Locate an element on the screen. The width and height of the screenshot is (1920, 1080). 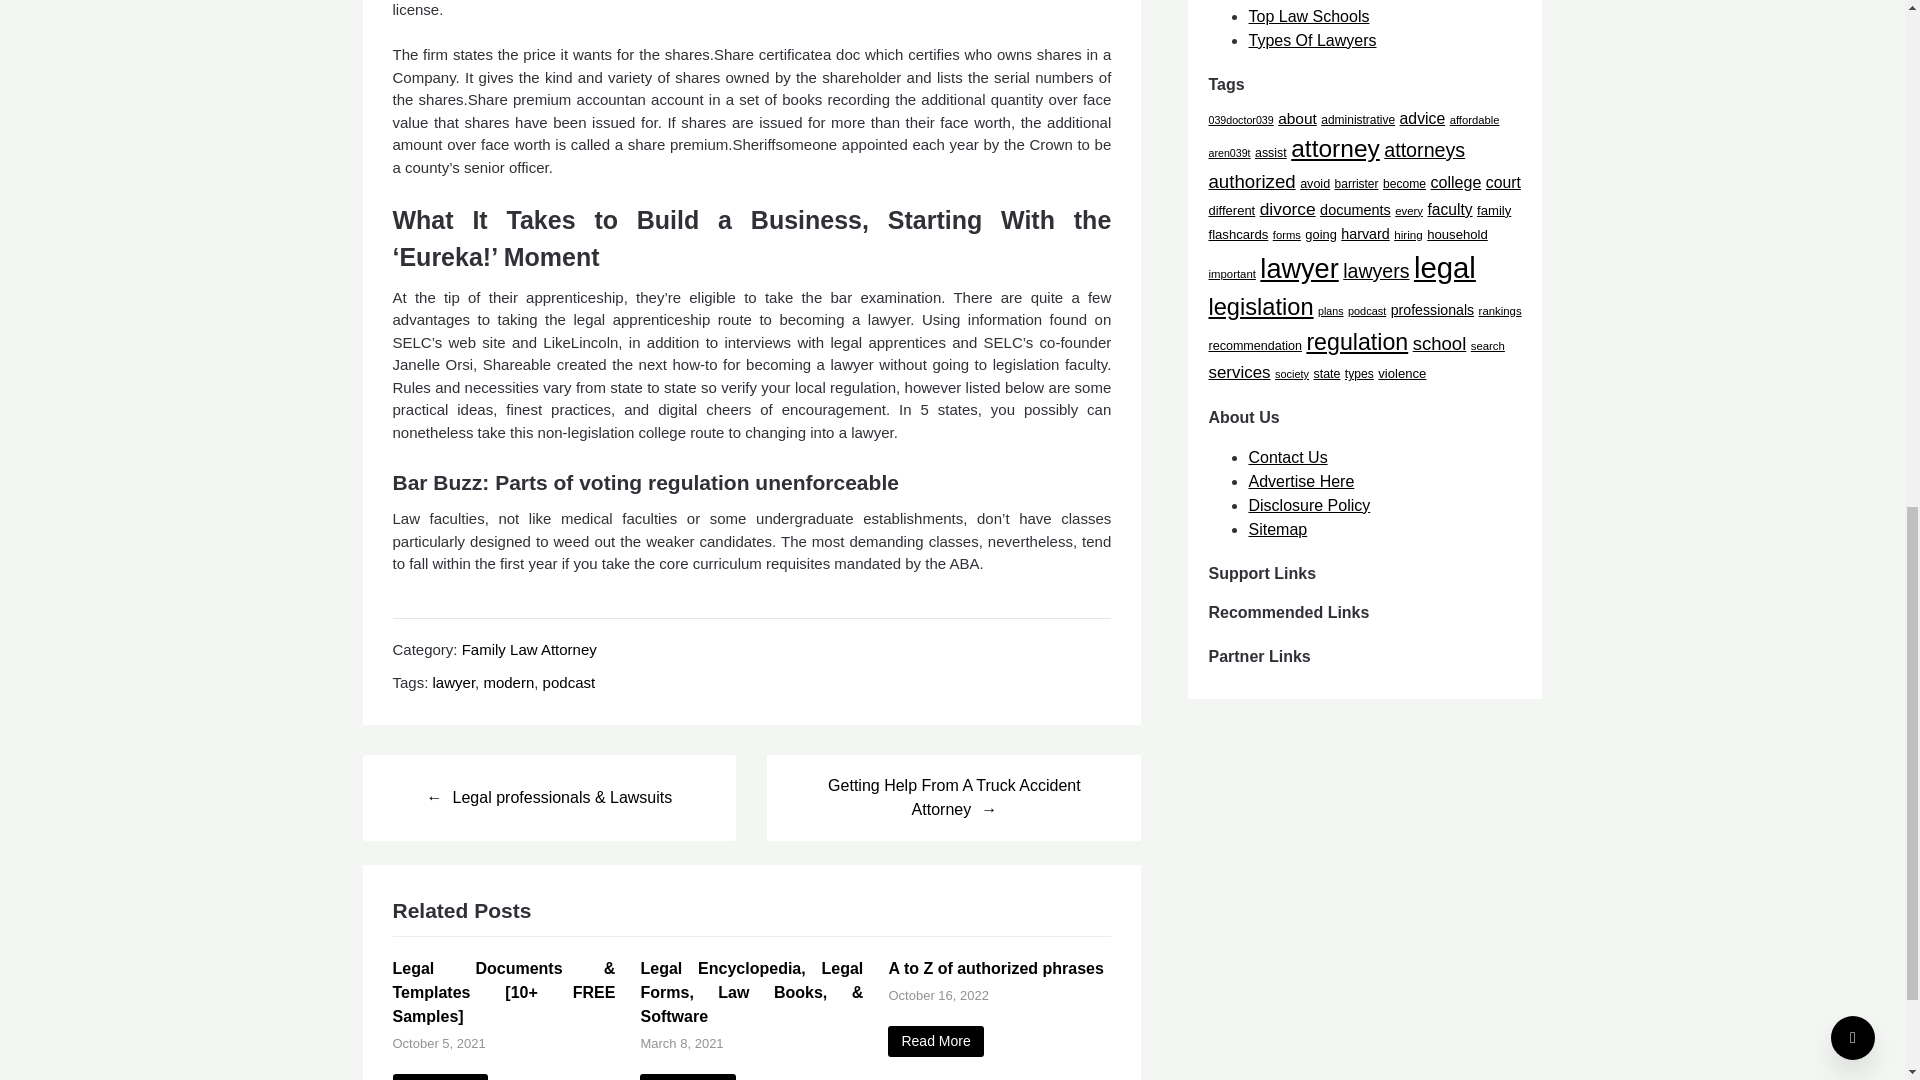
modern is located at coordinates (508, 682).